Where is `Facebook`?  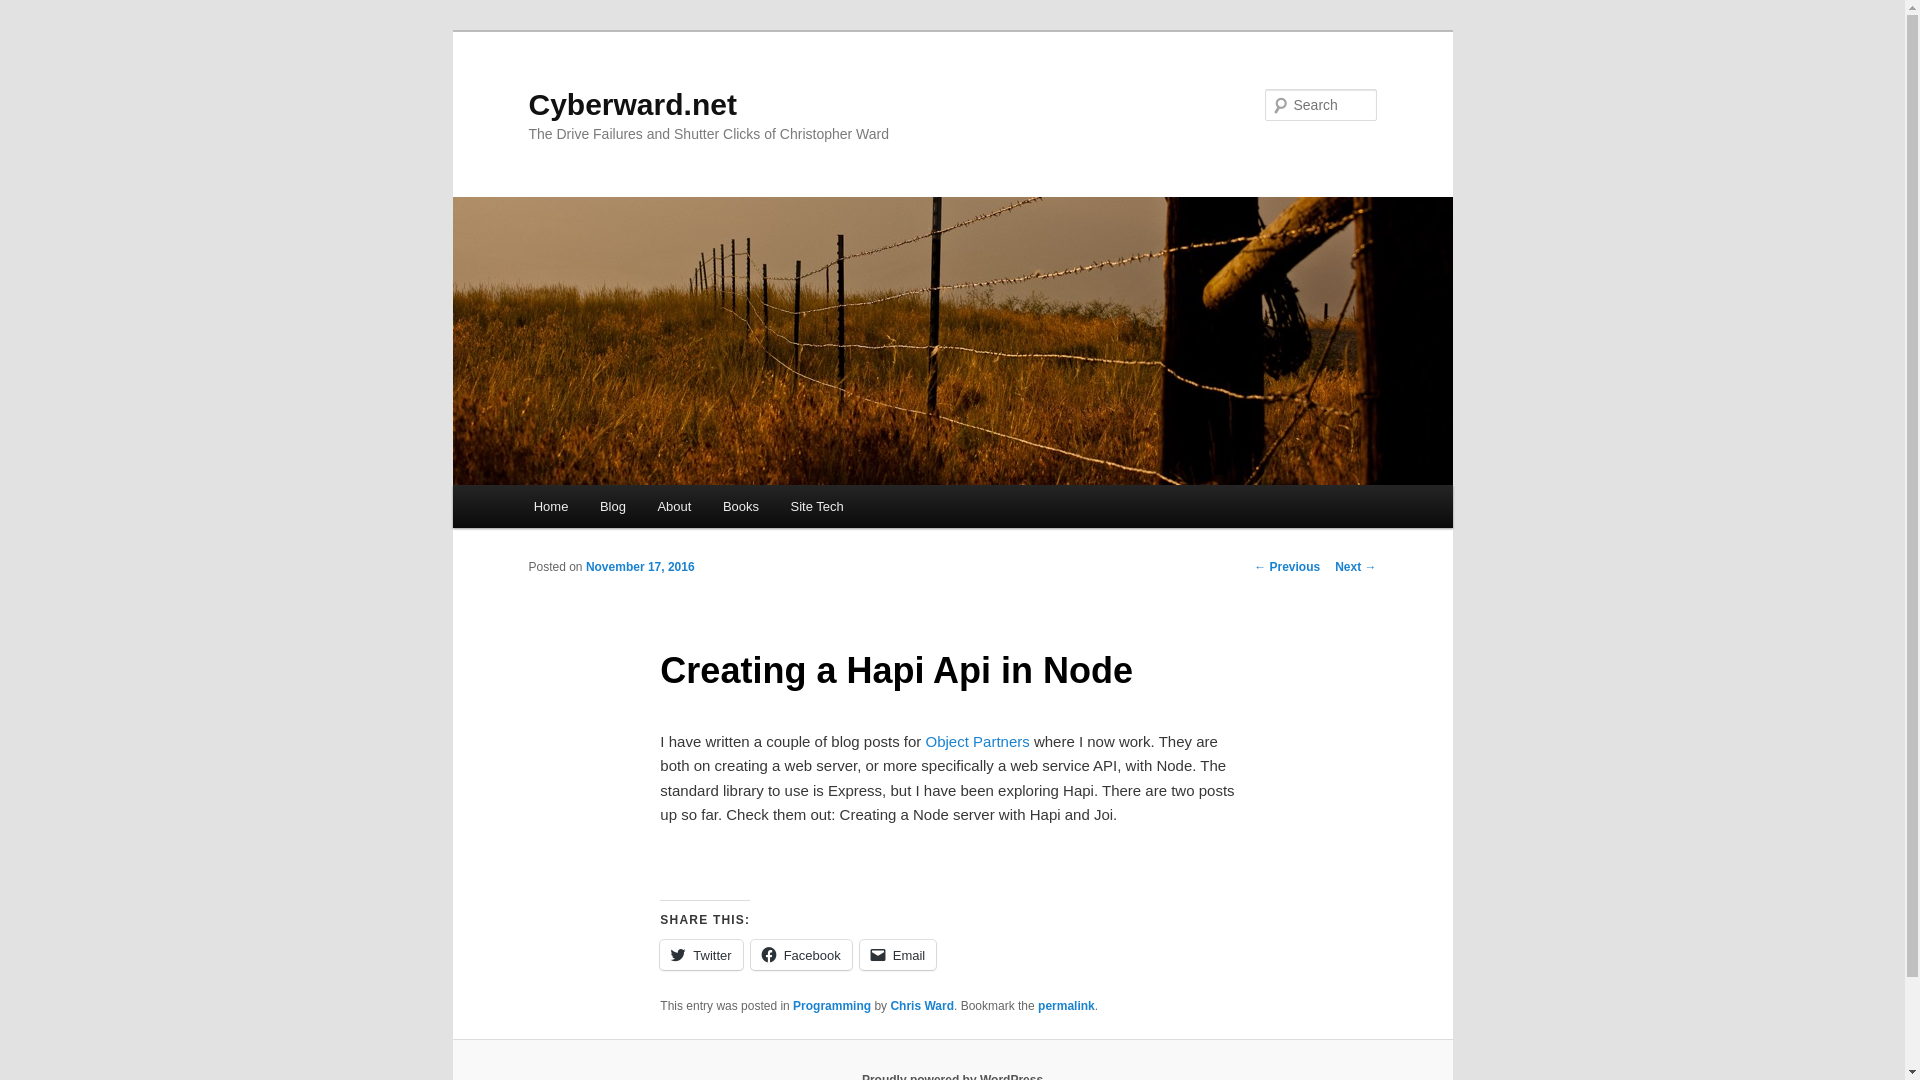 Facebook is located at coordinates (801, 954).